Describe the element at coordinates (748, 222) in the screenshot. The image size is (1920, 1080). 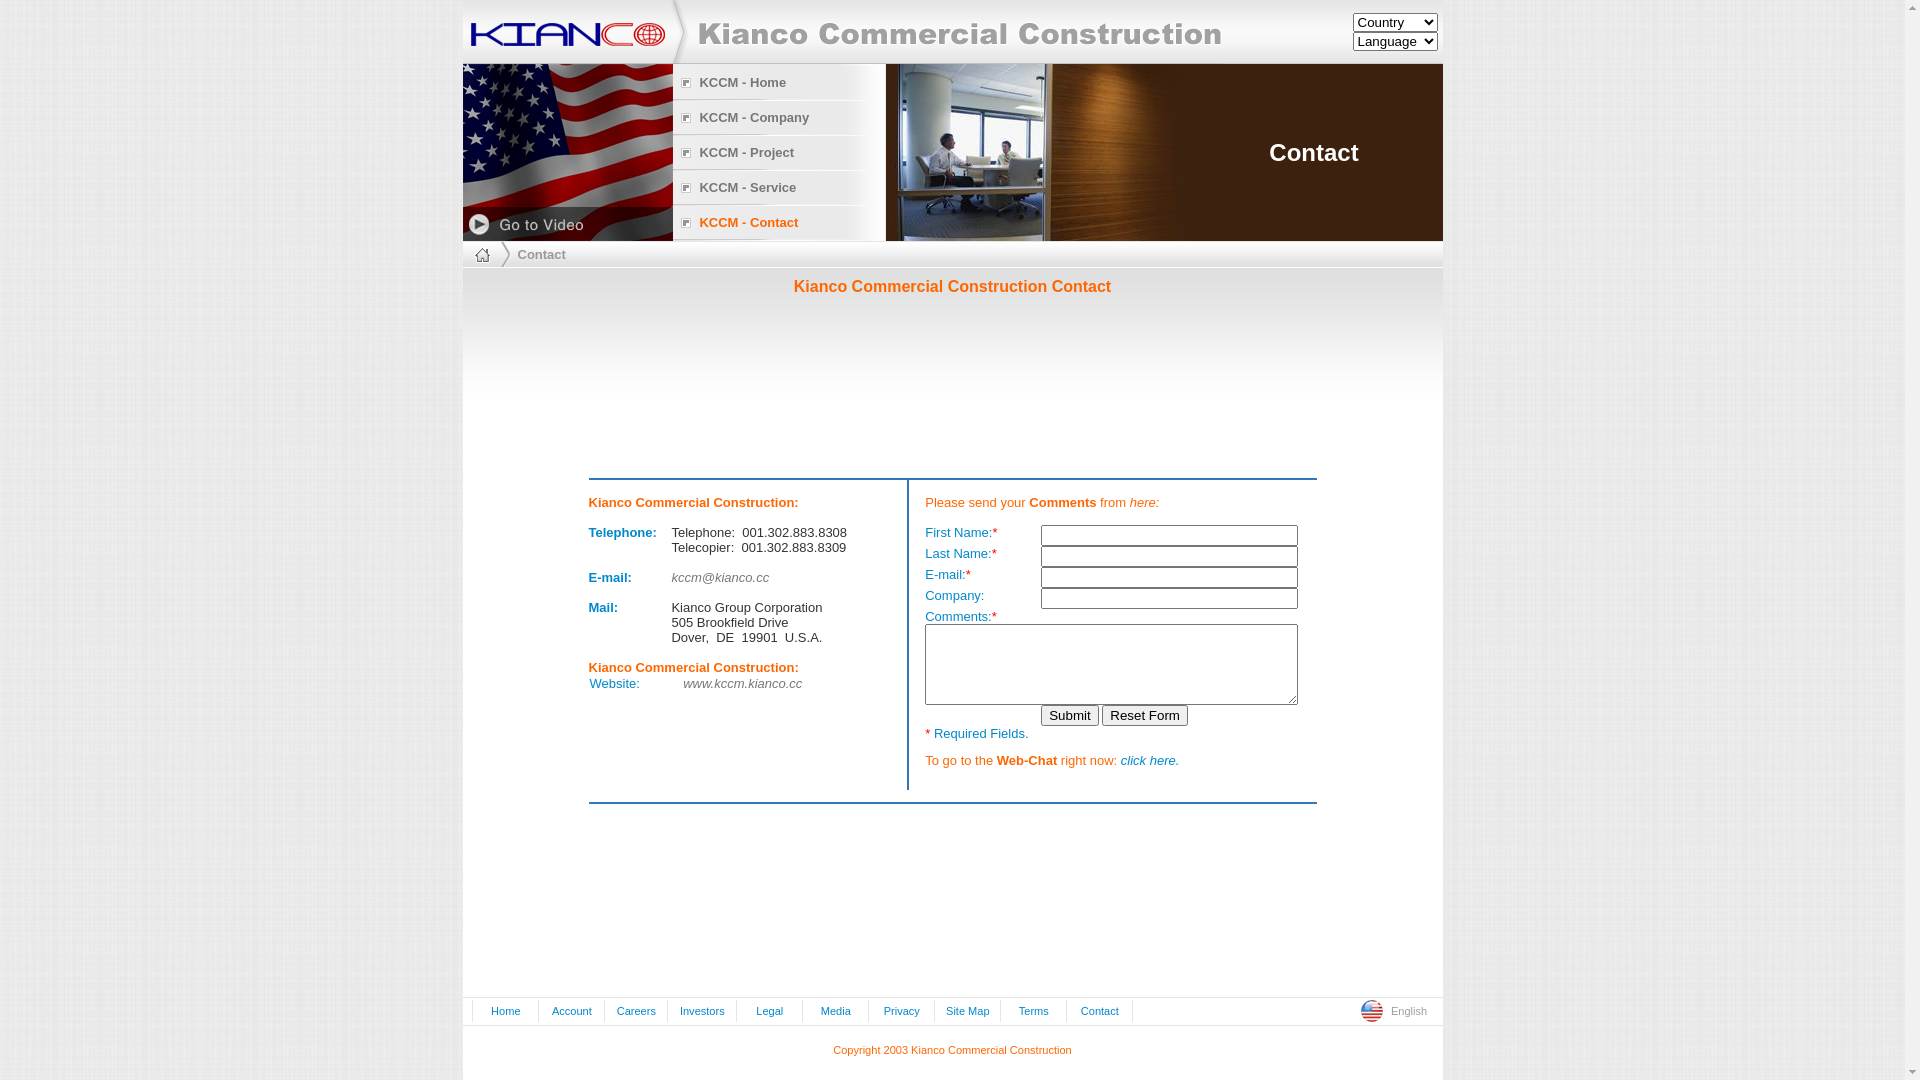
I see `KCCM - Contact` at that location.